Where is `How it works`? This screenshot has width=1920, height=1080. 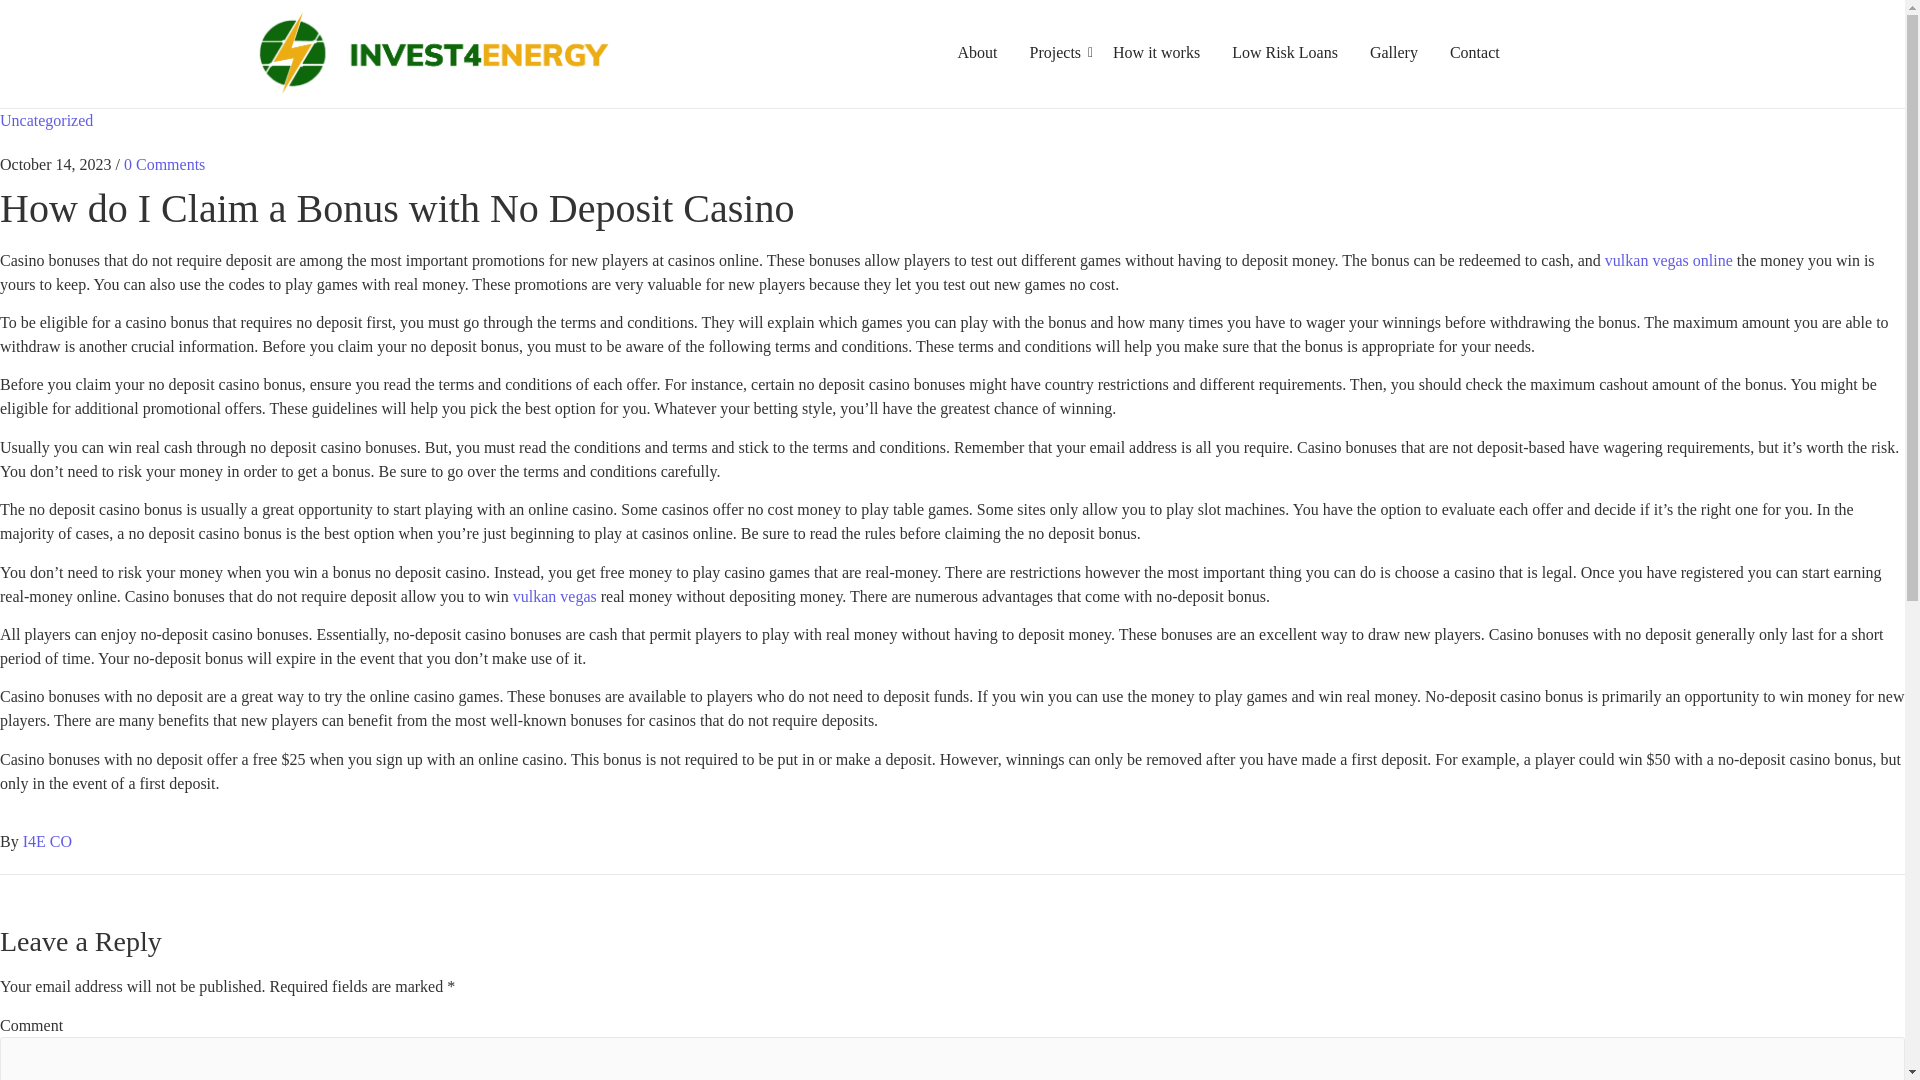 How it works is located at coordinates (1156, 52).